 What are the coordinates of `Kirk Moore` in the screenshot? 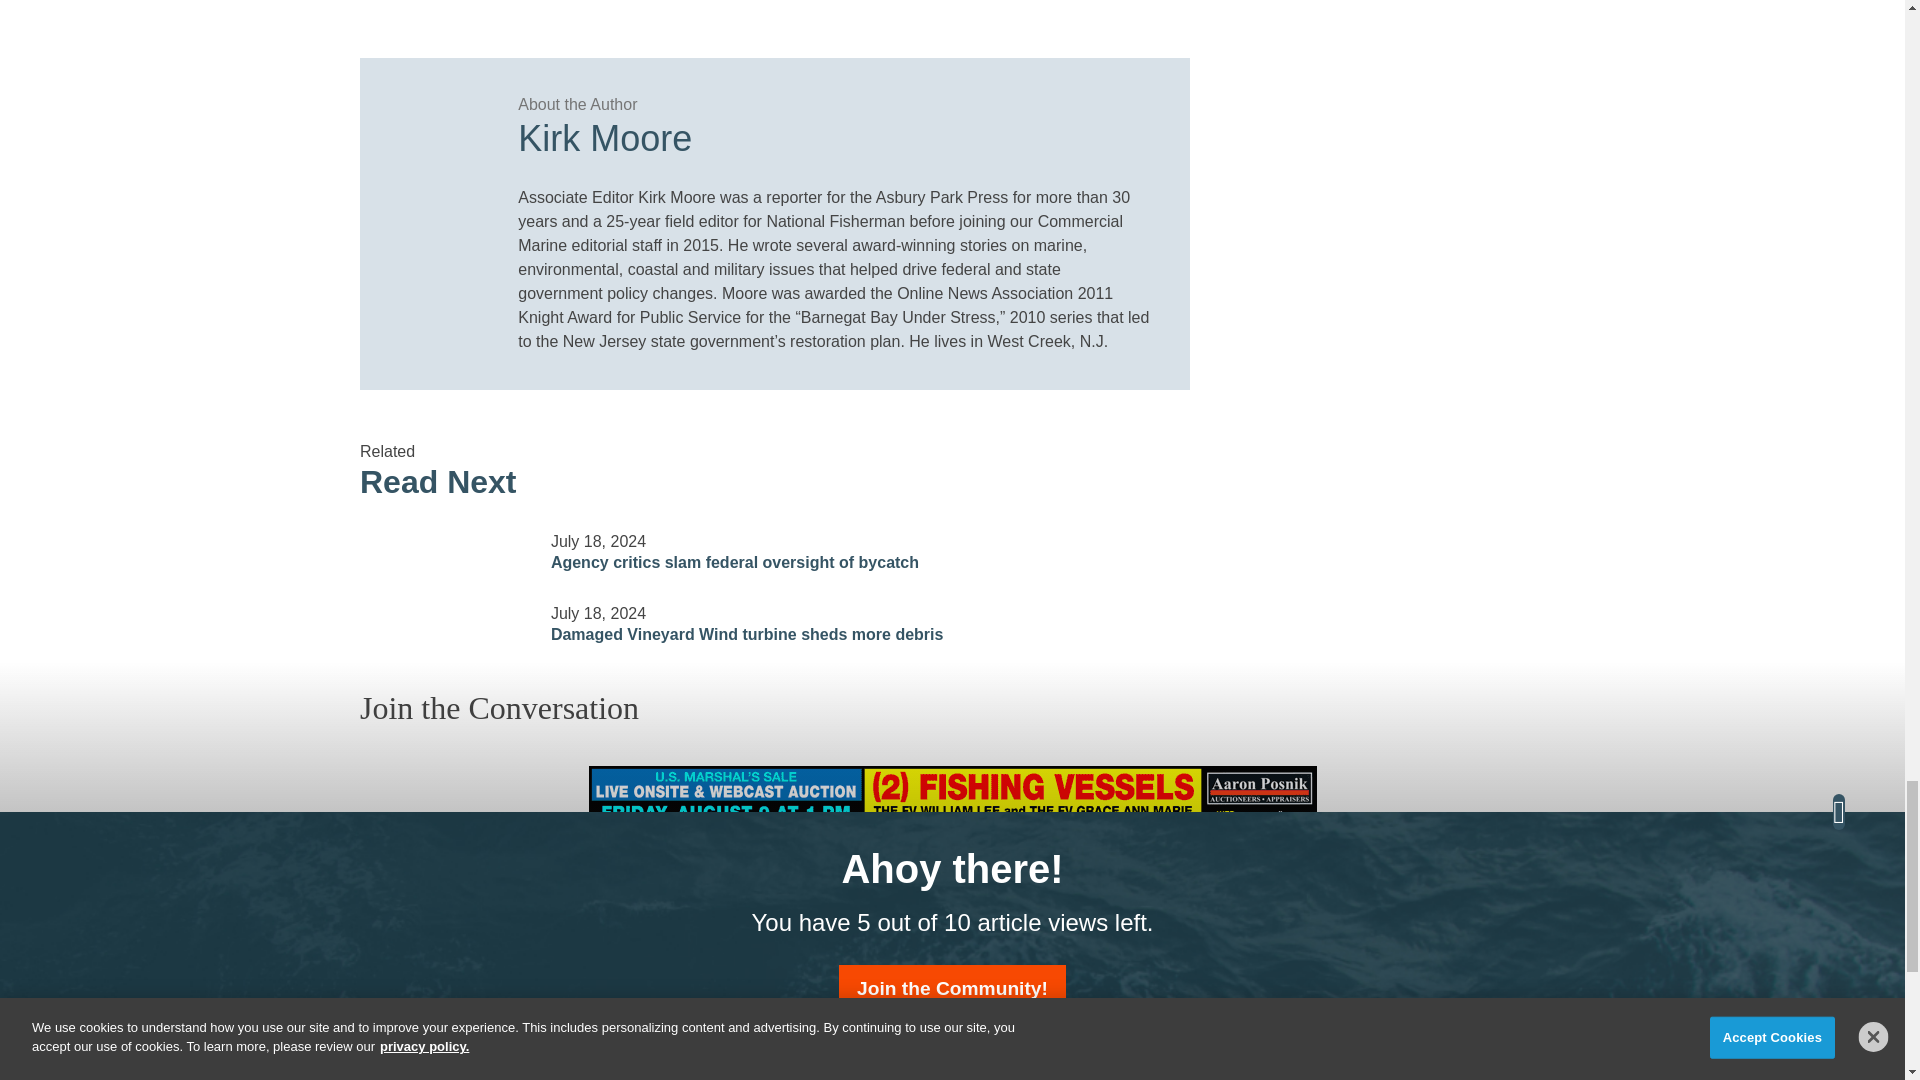 It's located at (833, 132).